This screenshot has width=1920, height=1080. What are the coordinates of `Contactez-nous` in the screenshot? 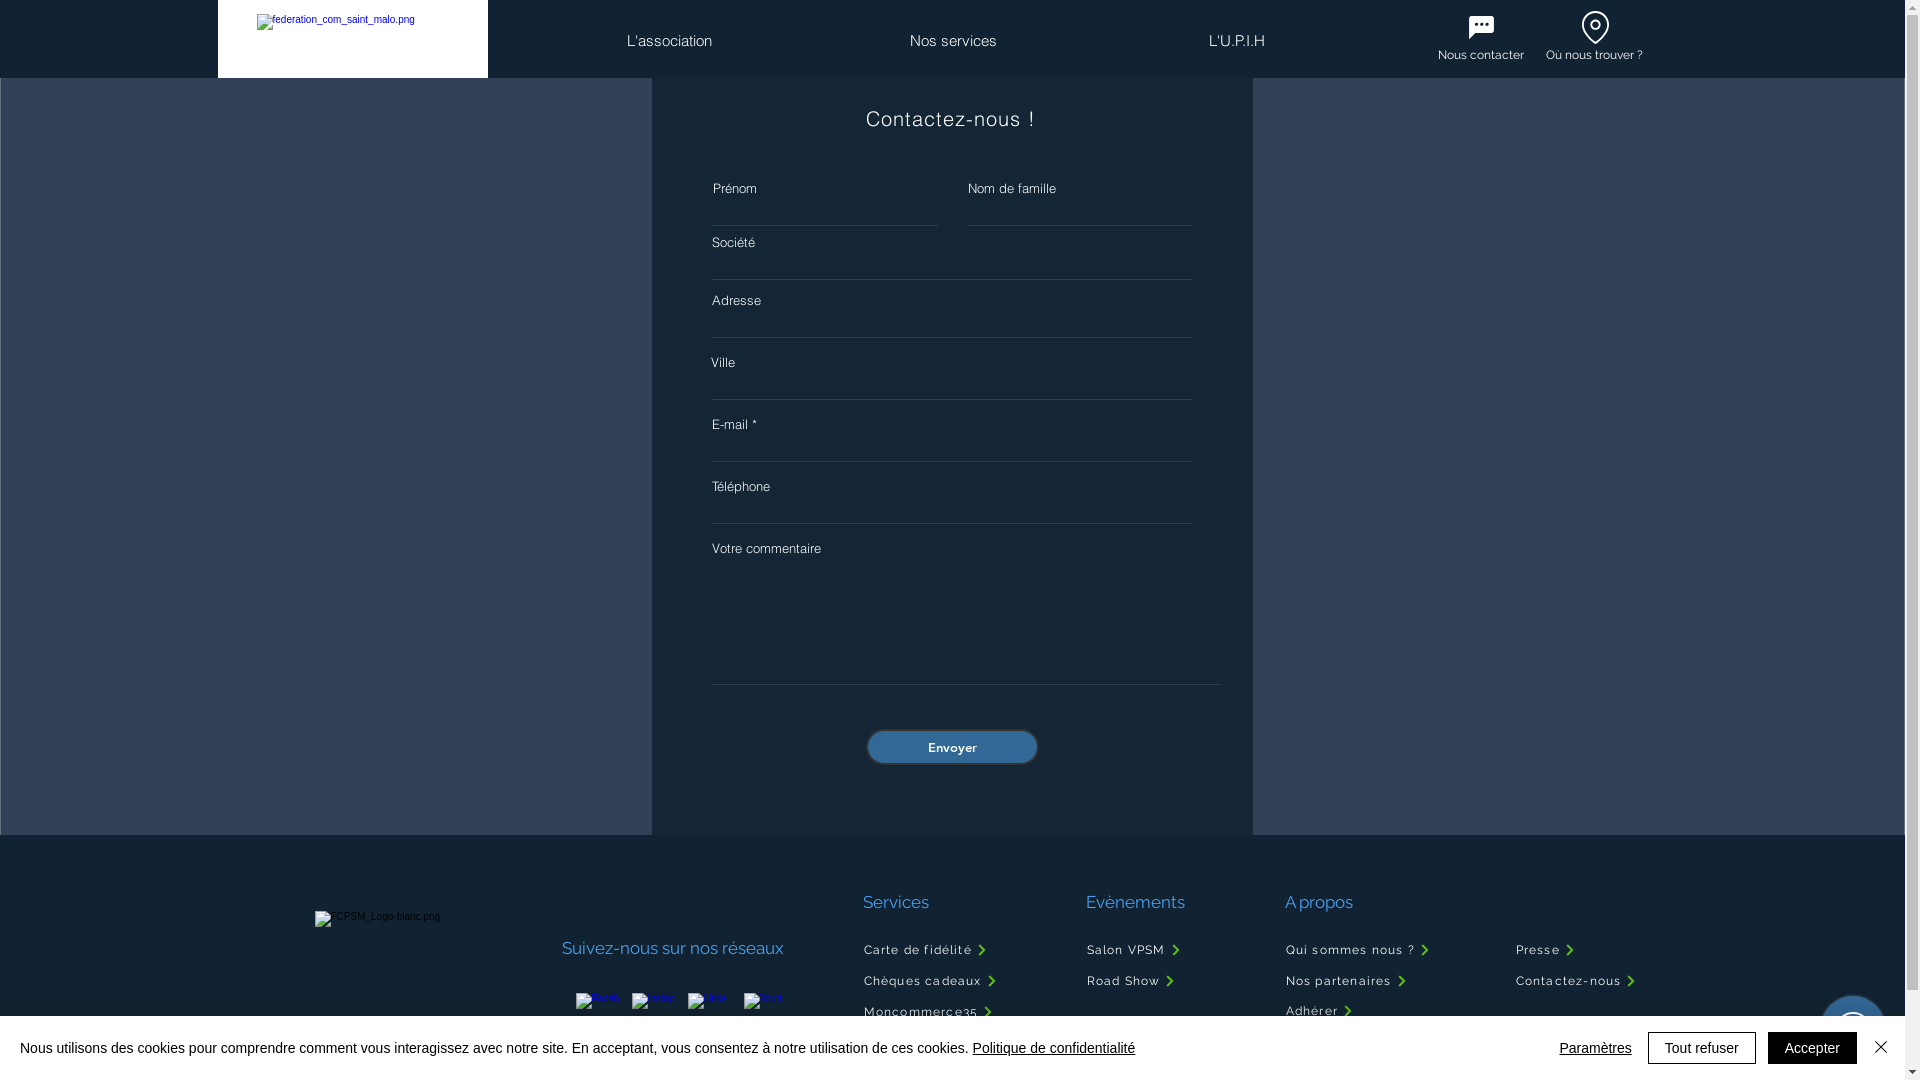 It's located at (1582, 981).